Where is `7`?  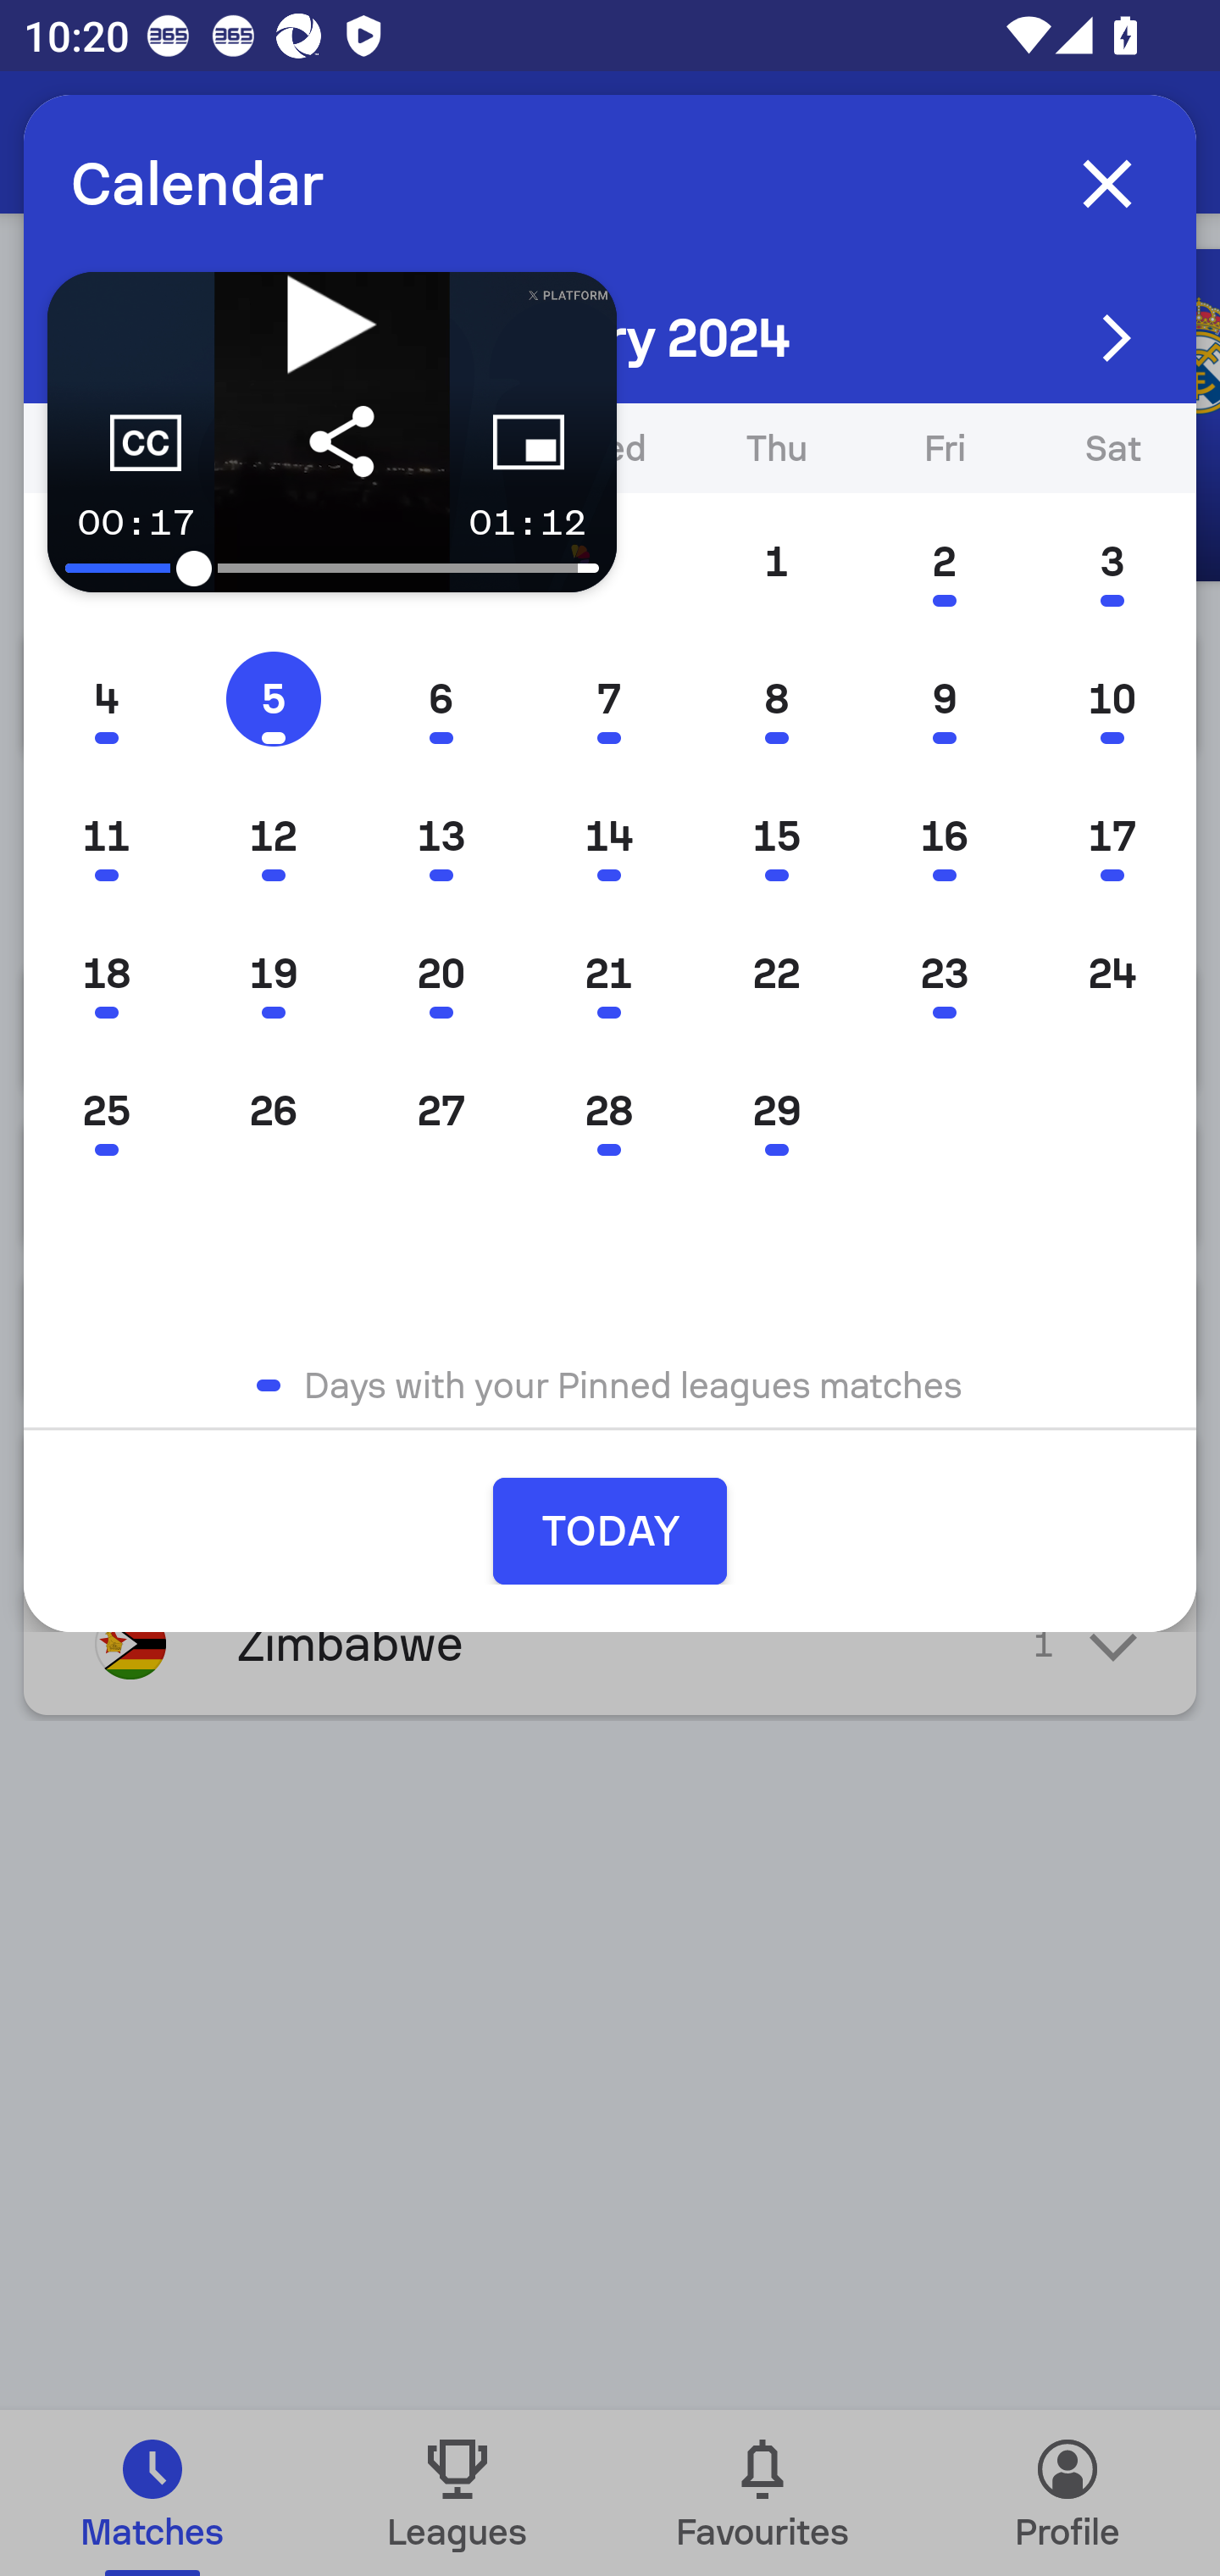
7 is located at coordinates (608, 698).